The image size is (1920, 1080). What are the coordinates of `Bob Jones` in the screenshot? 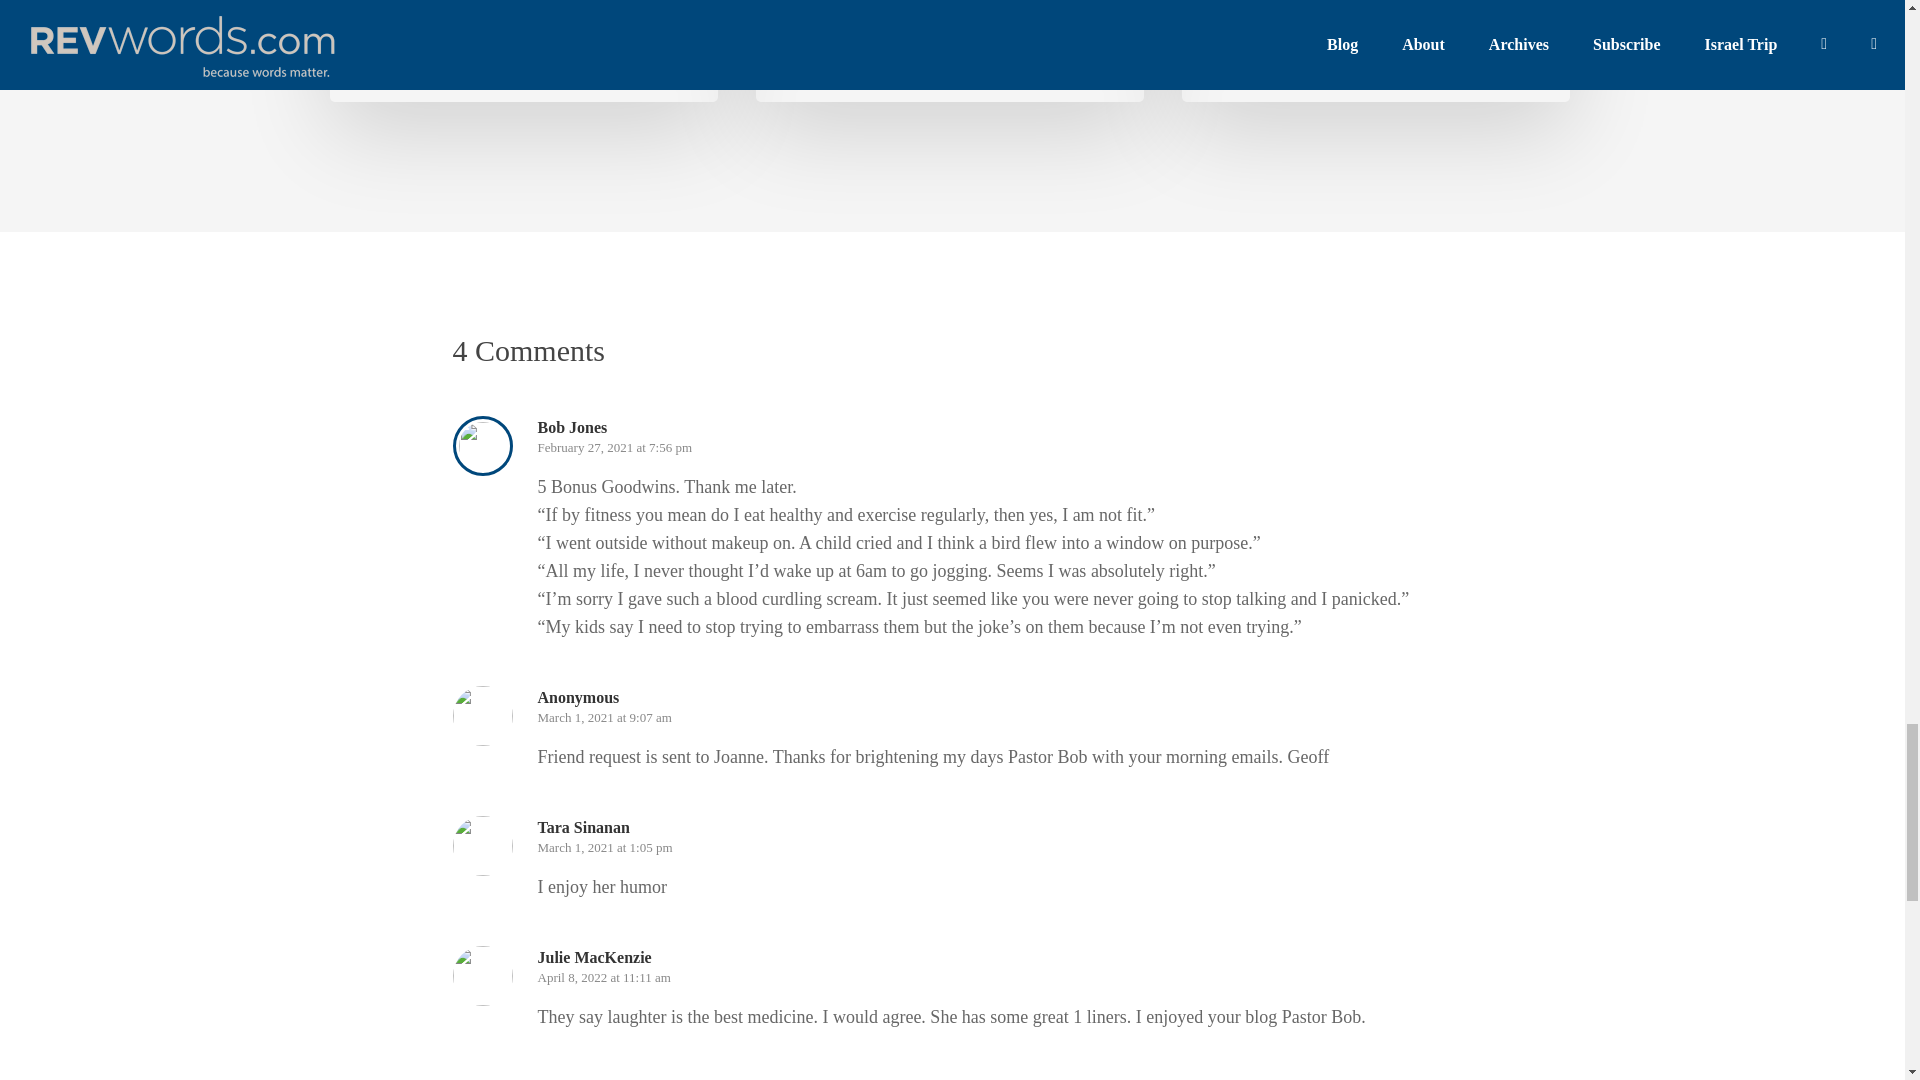 It's located at (866, 52).